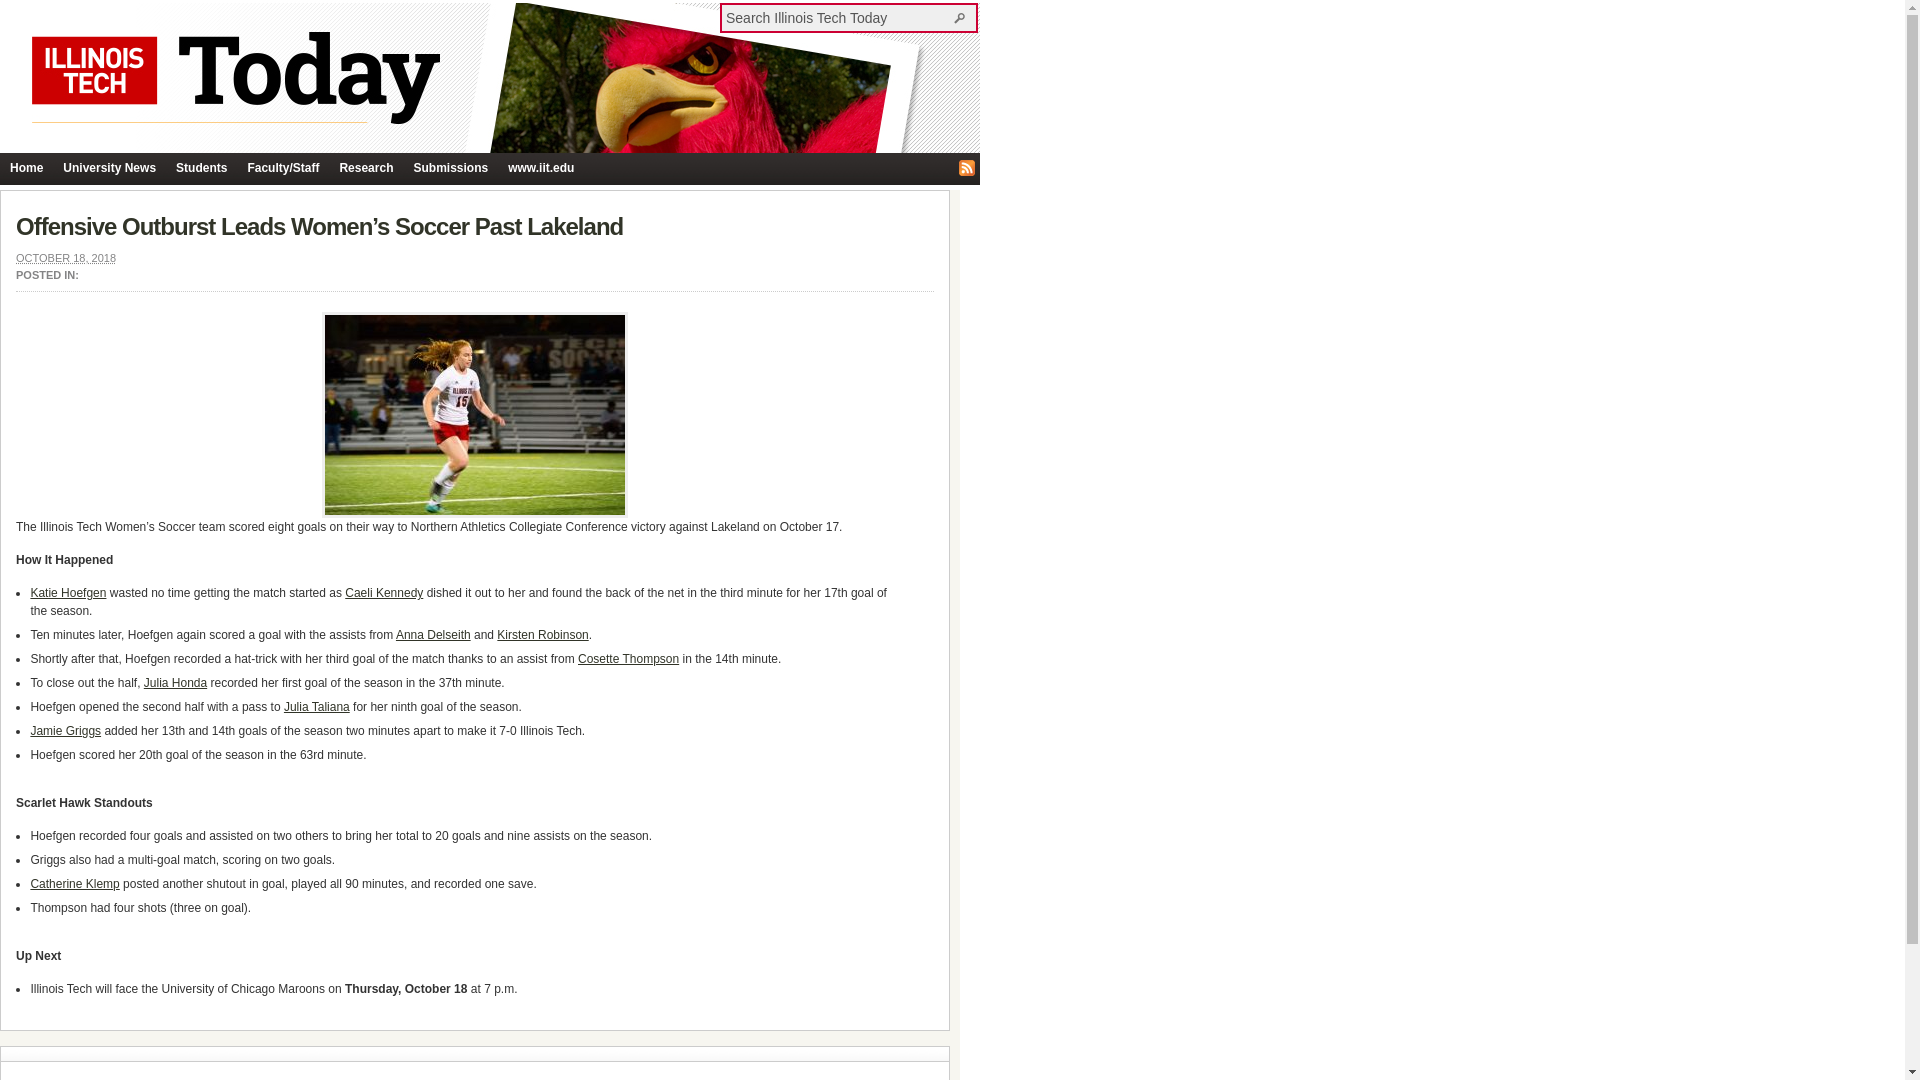 Image resolution: width=1920 pixels, height=1080 pixels. What do you see at coordinates (962, 17) in the screenshot?
I see `Search` at bounding box center [962, 17].